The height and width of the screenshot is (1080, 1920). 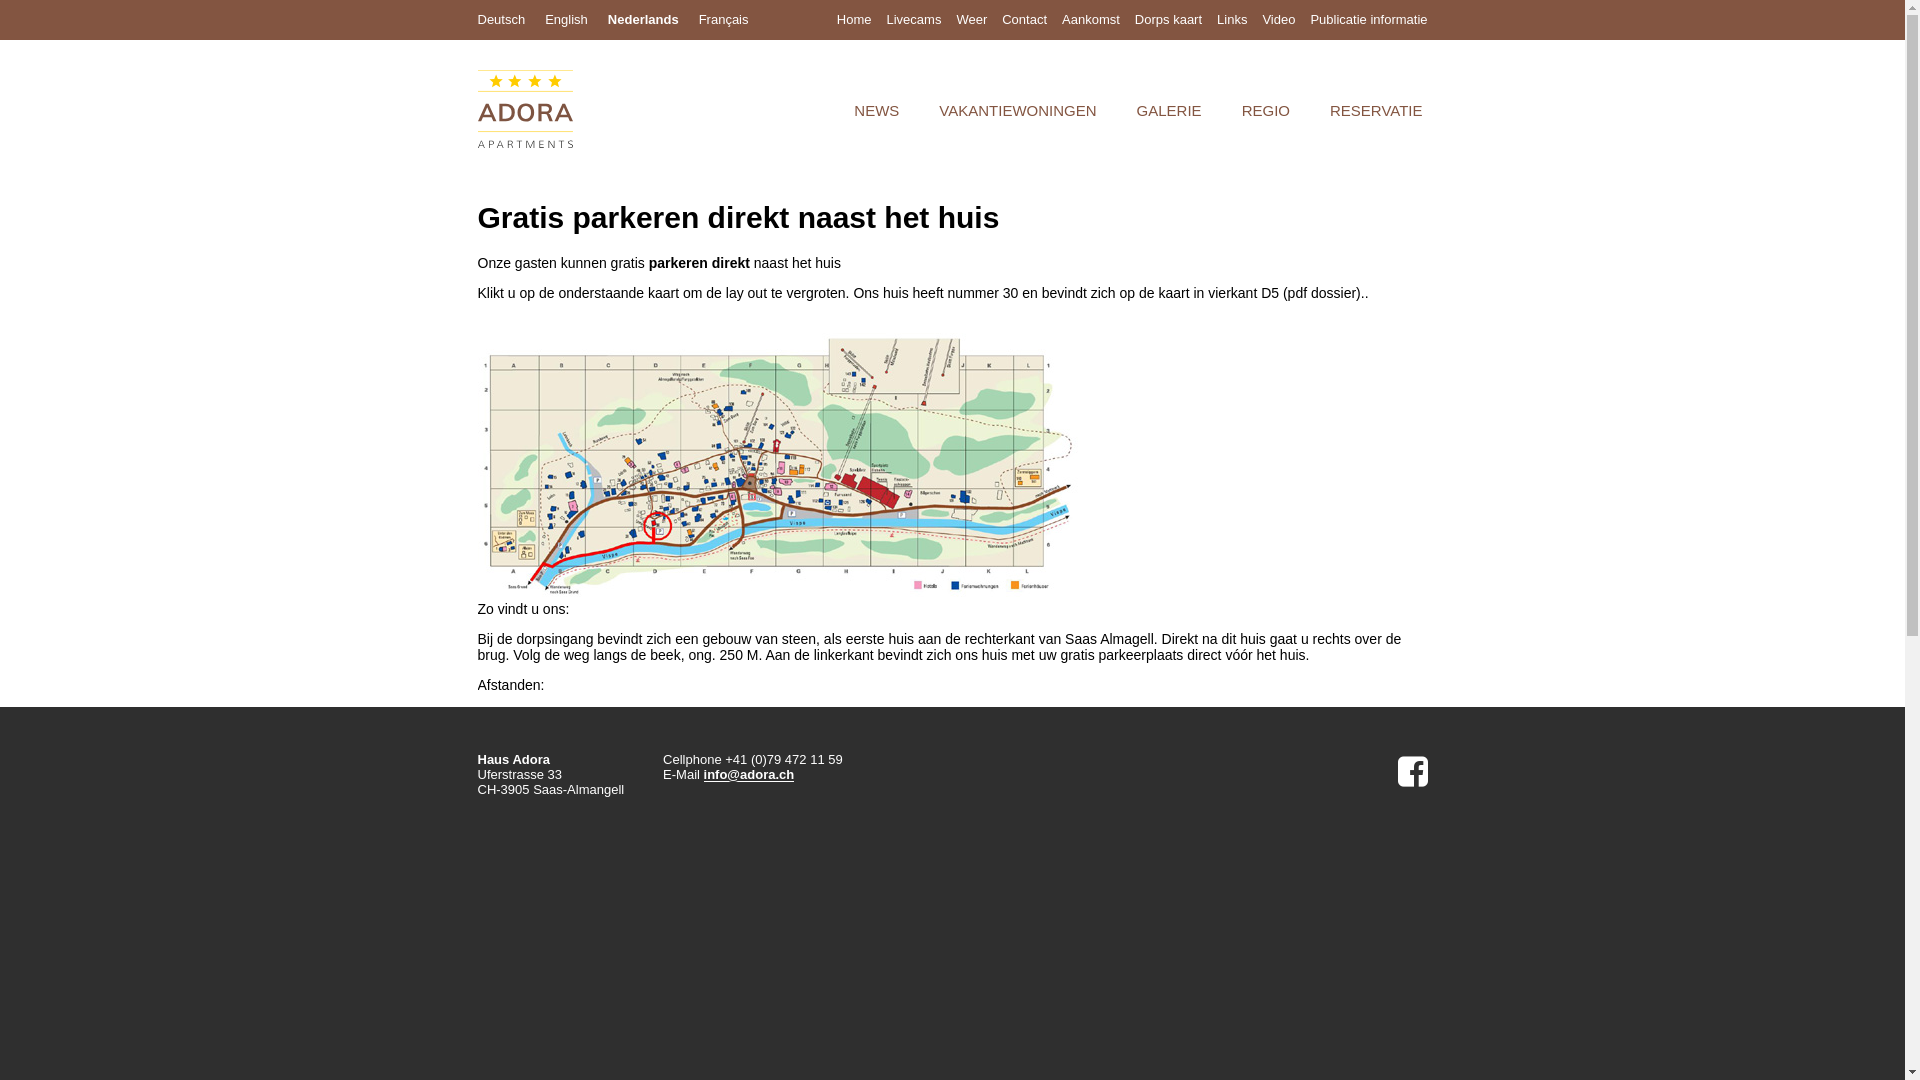 I want to click on Home, so click(x=854, y=20).